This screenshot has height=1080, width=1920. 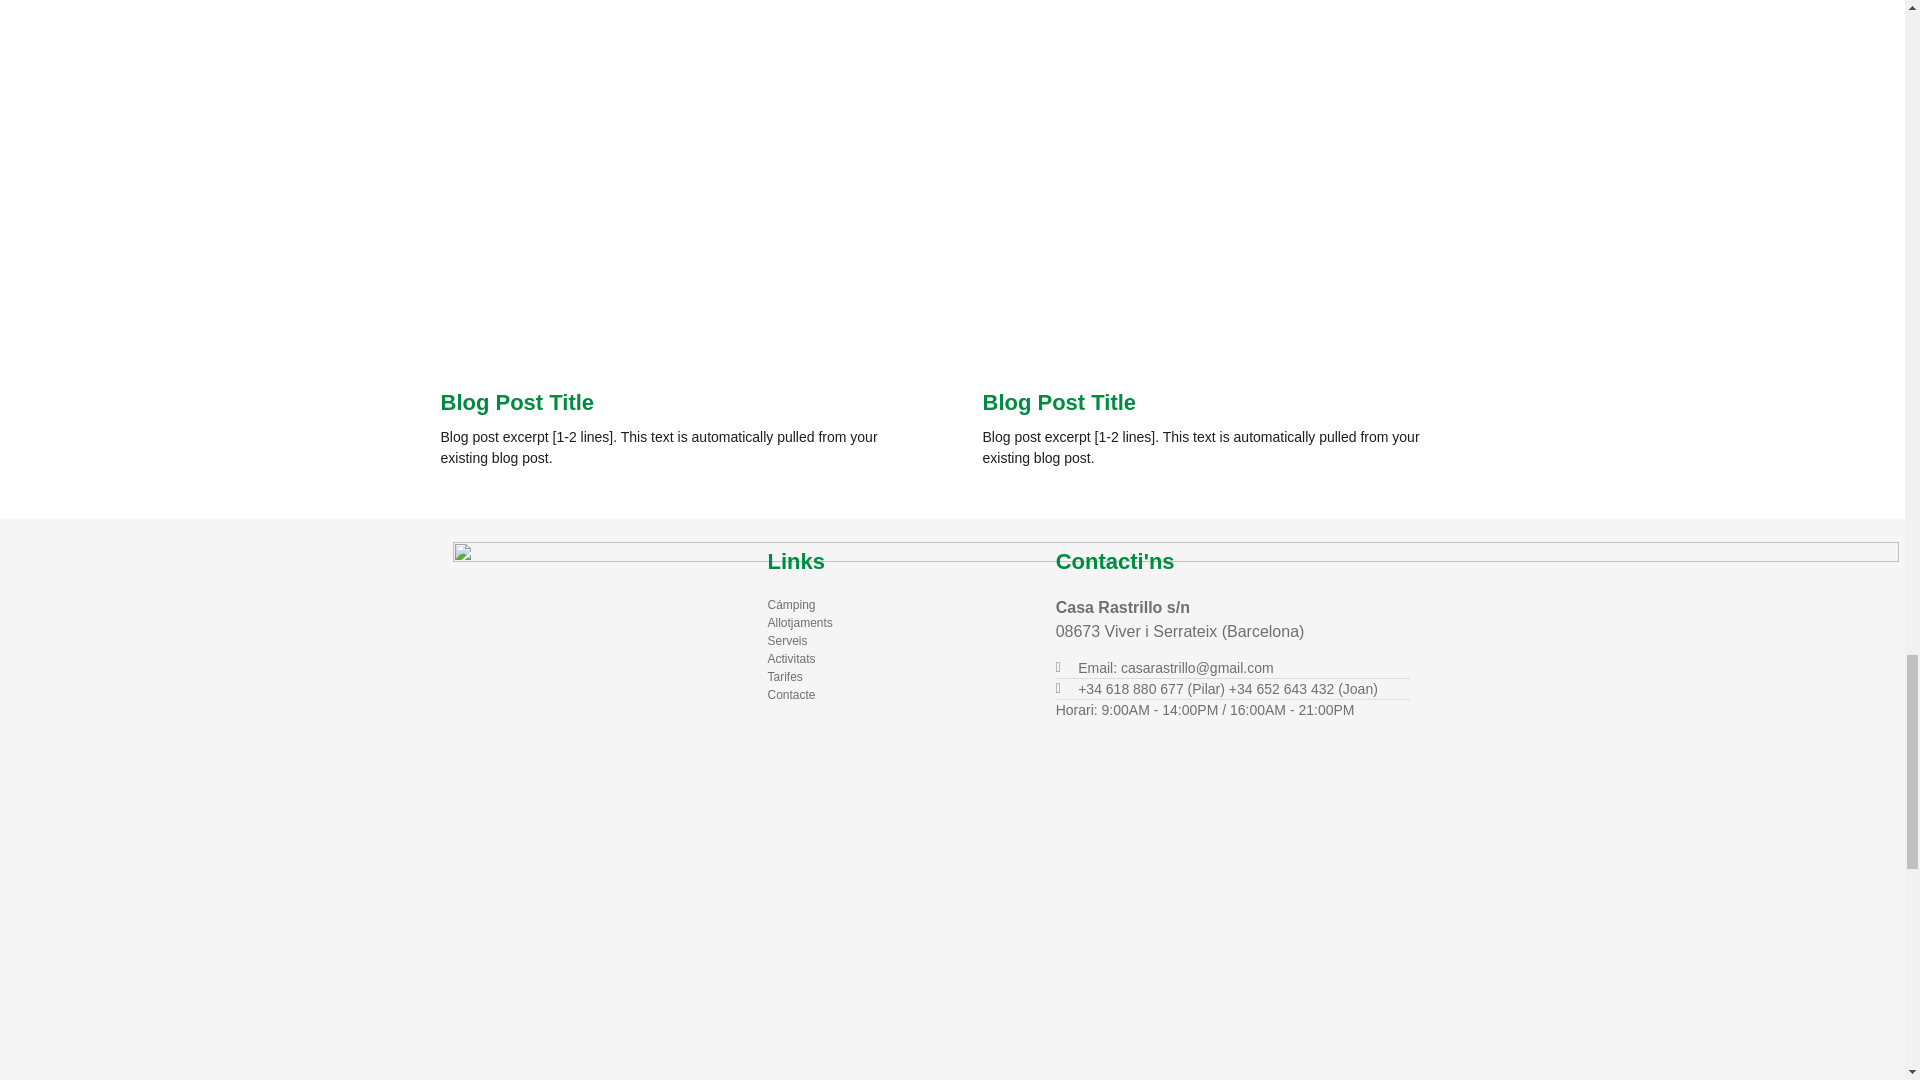 I want to click on Blog Post Title, so click(x=516, y=402).